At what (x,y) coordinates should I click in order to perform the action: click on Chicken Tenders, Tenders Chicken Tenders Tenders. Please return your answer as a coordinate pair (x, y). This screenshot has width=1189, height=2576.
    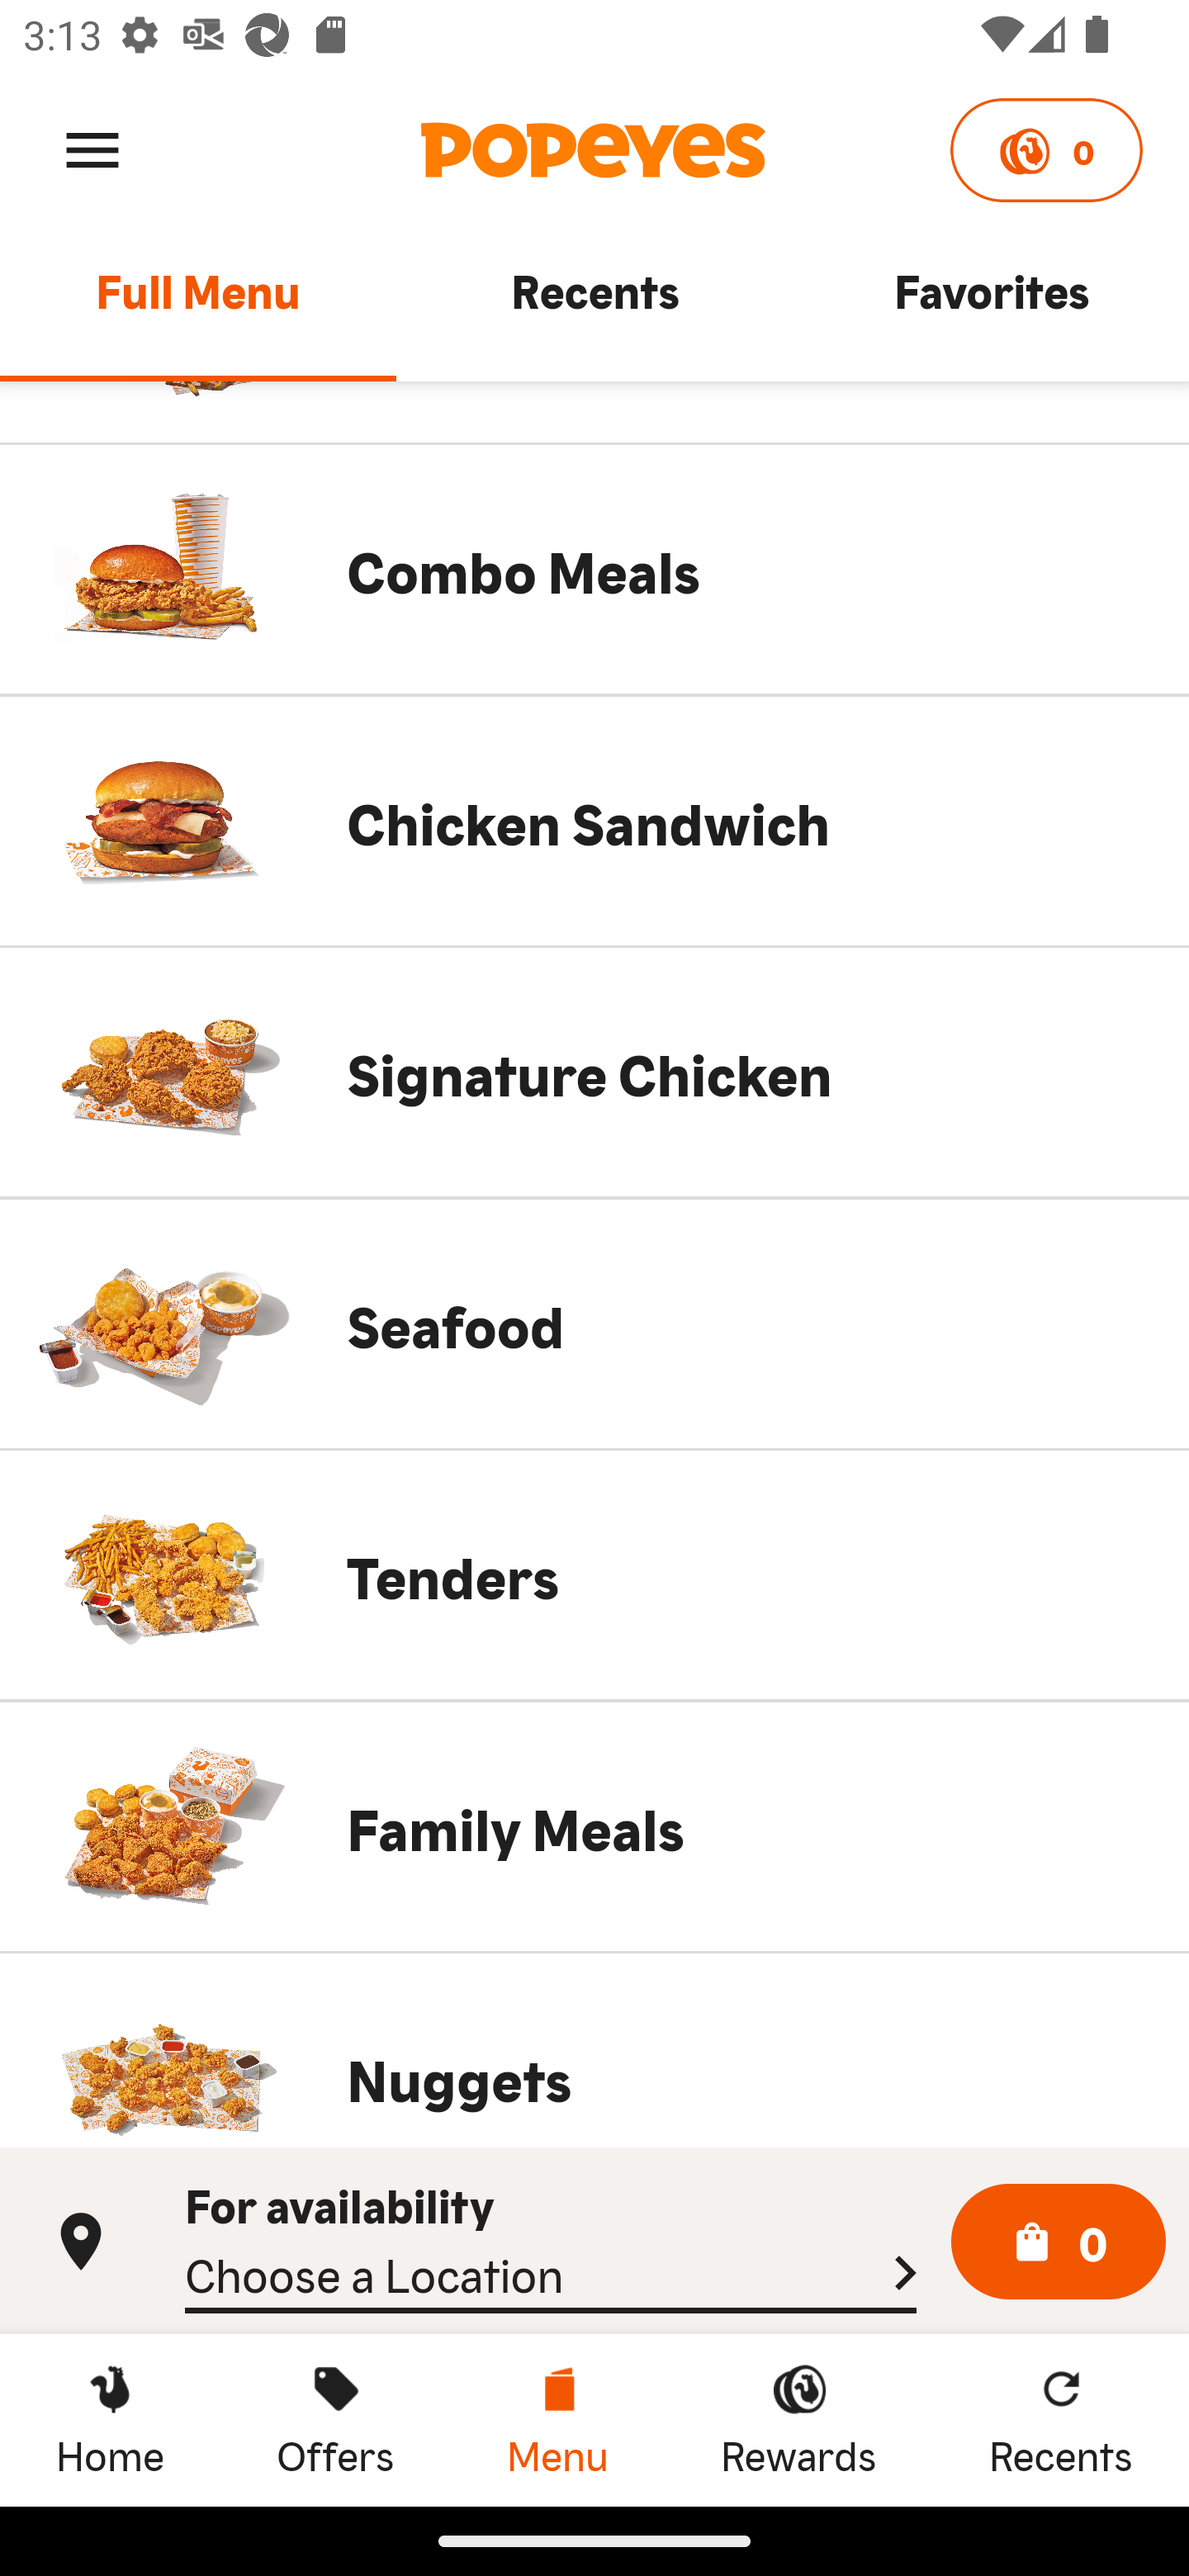
    Looking at the image, I should click on (594, 1575).